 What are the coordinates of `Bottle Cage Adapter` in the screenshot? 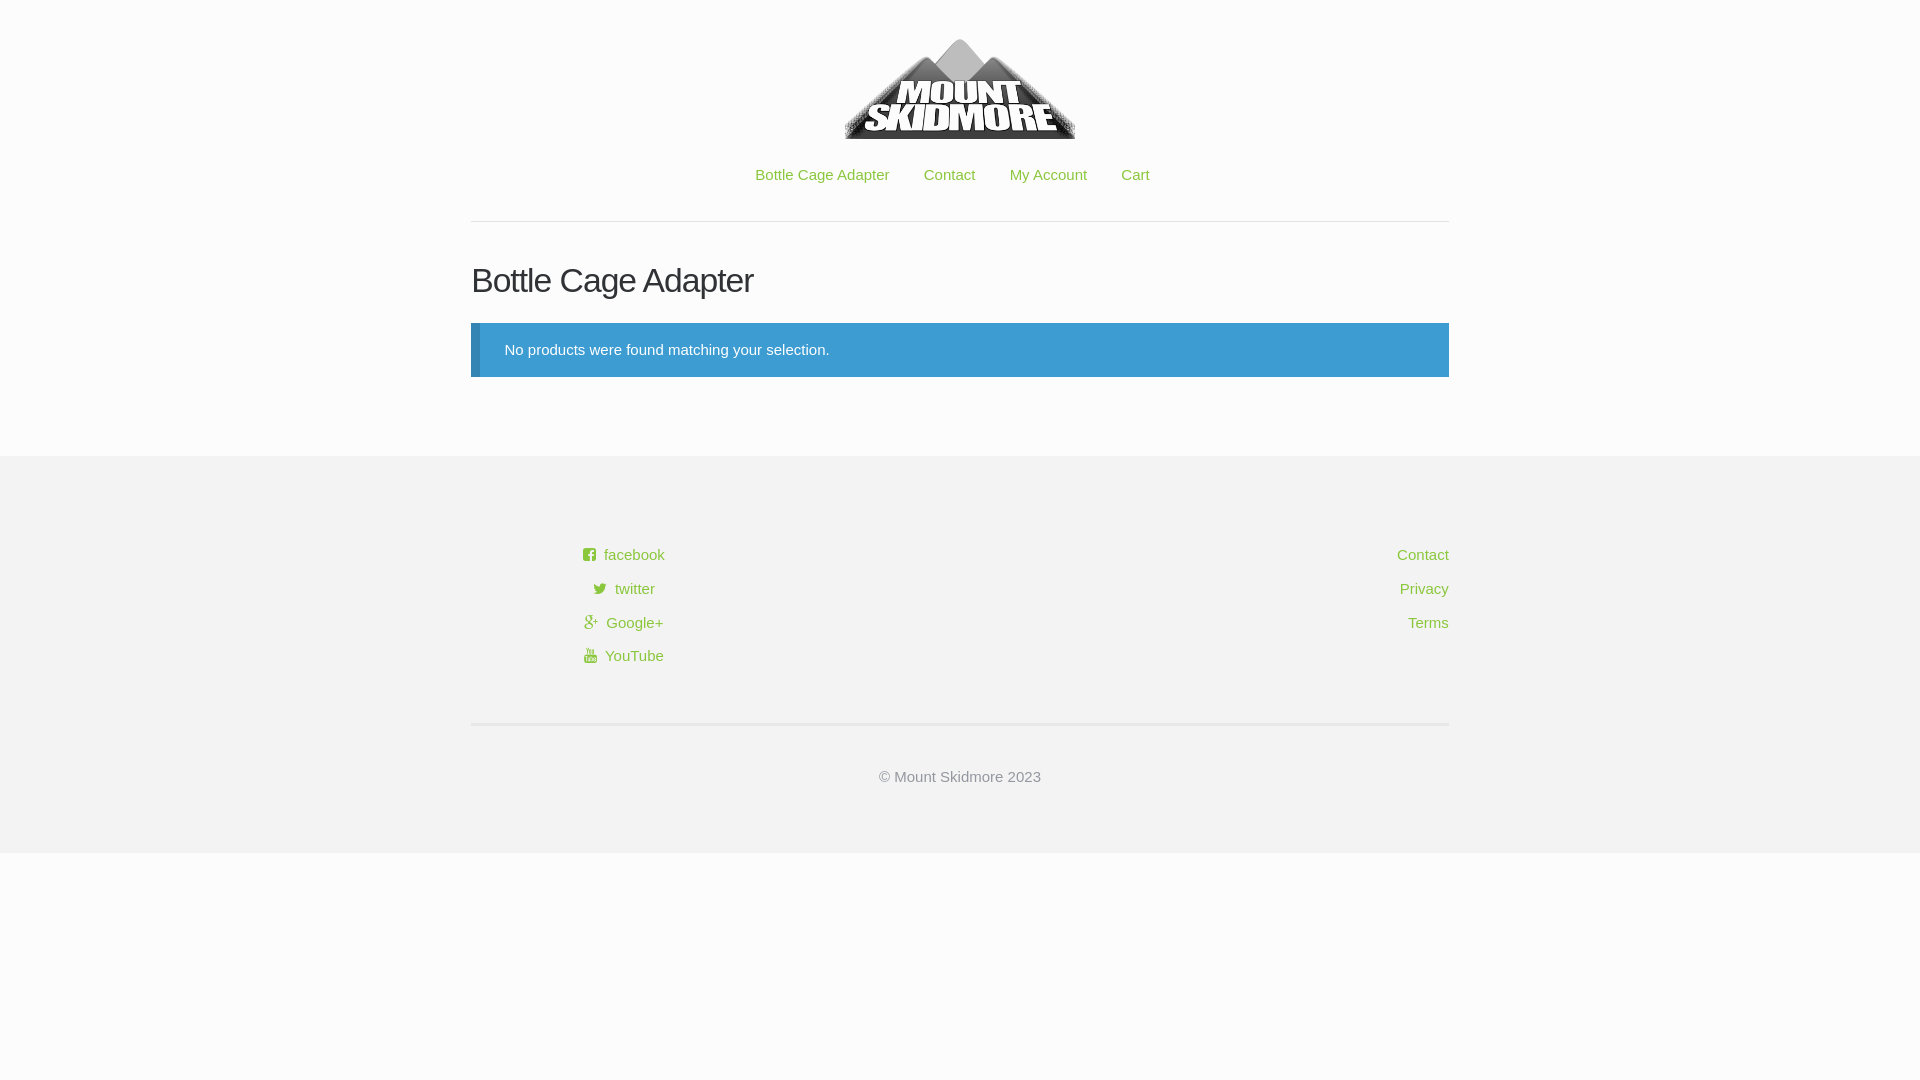 It's located at (822, 192).